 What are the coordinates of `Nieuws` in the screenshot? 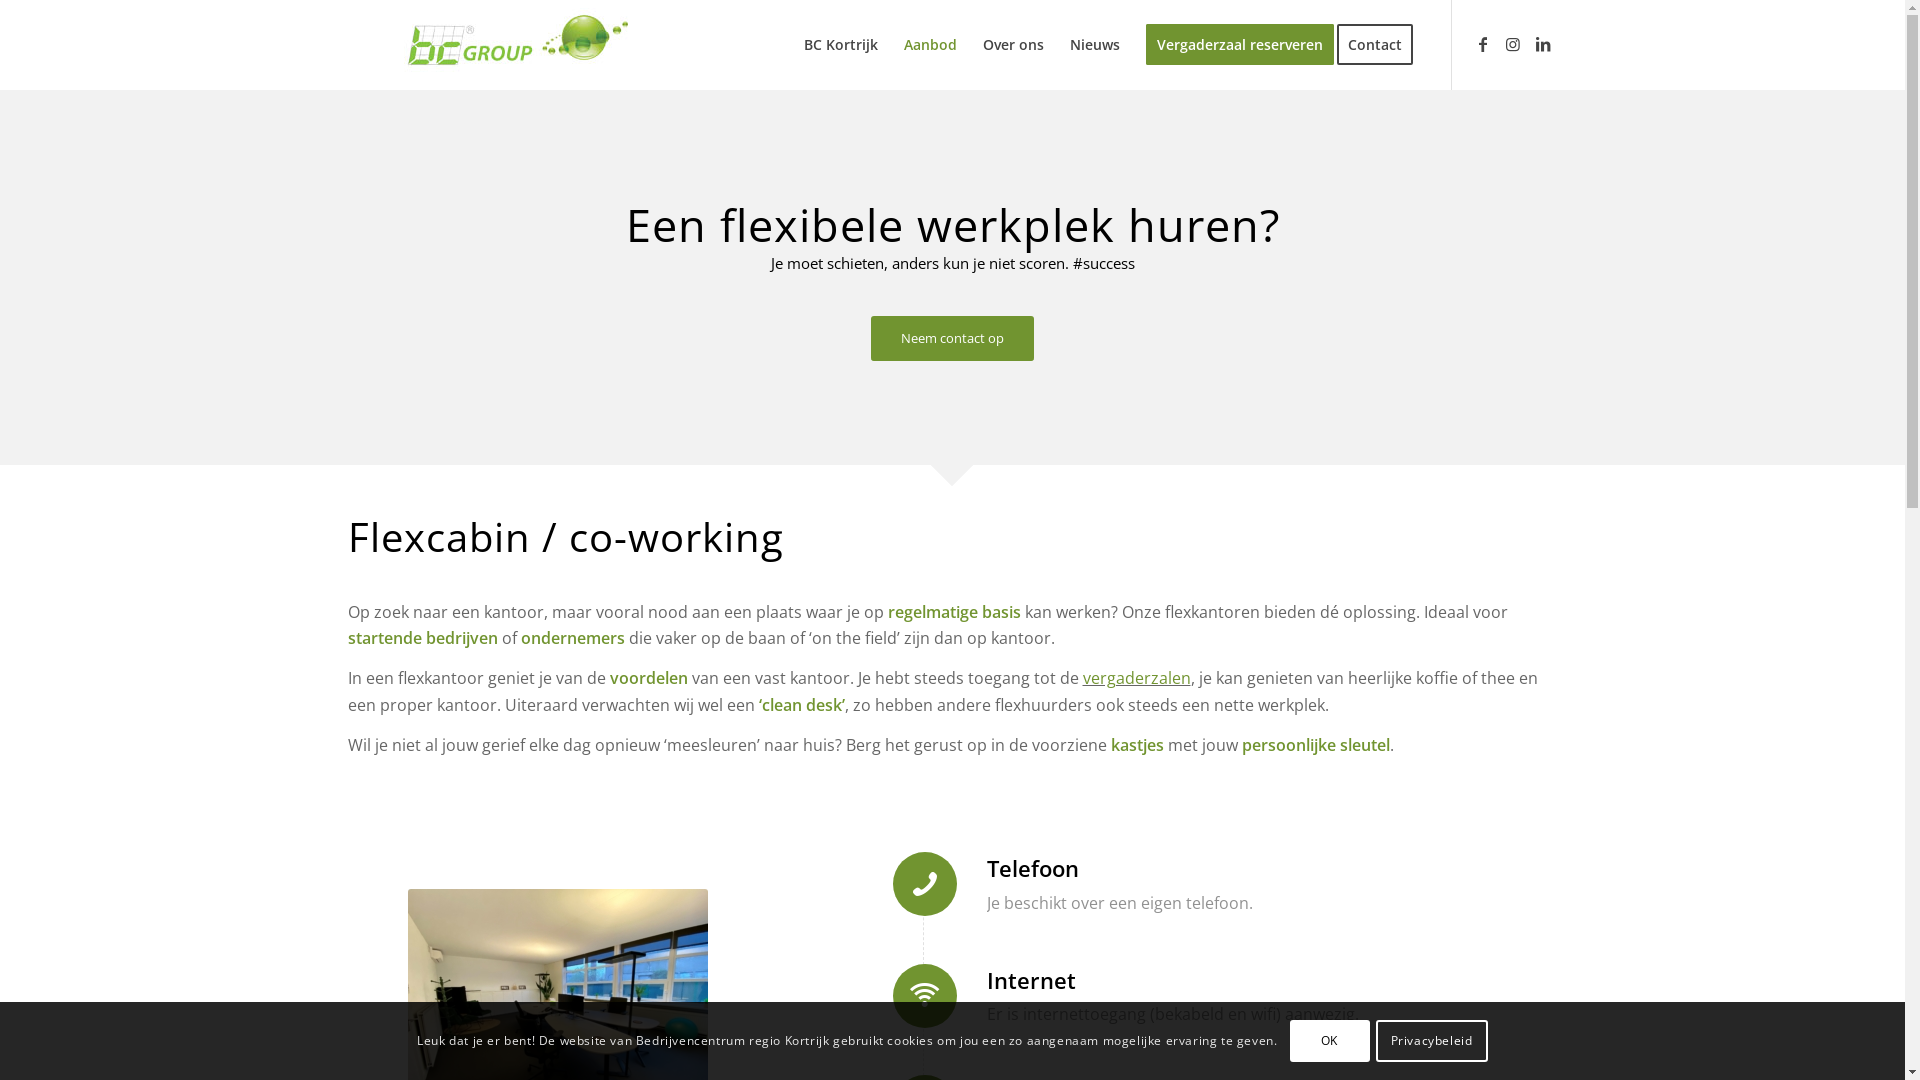 It's located at (1094, 45).